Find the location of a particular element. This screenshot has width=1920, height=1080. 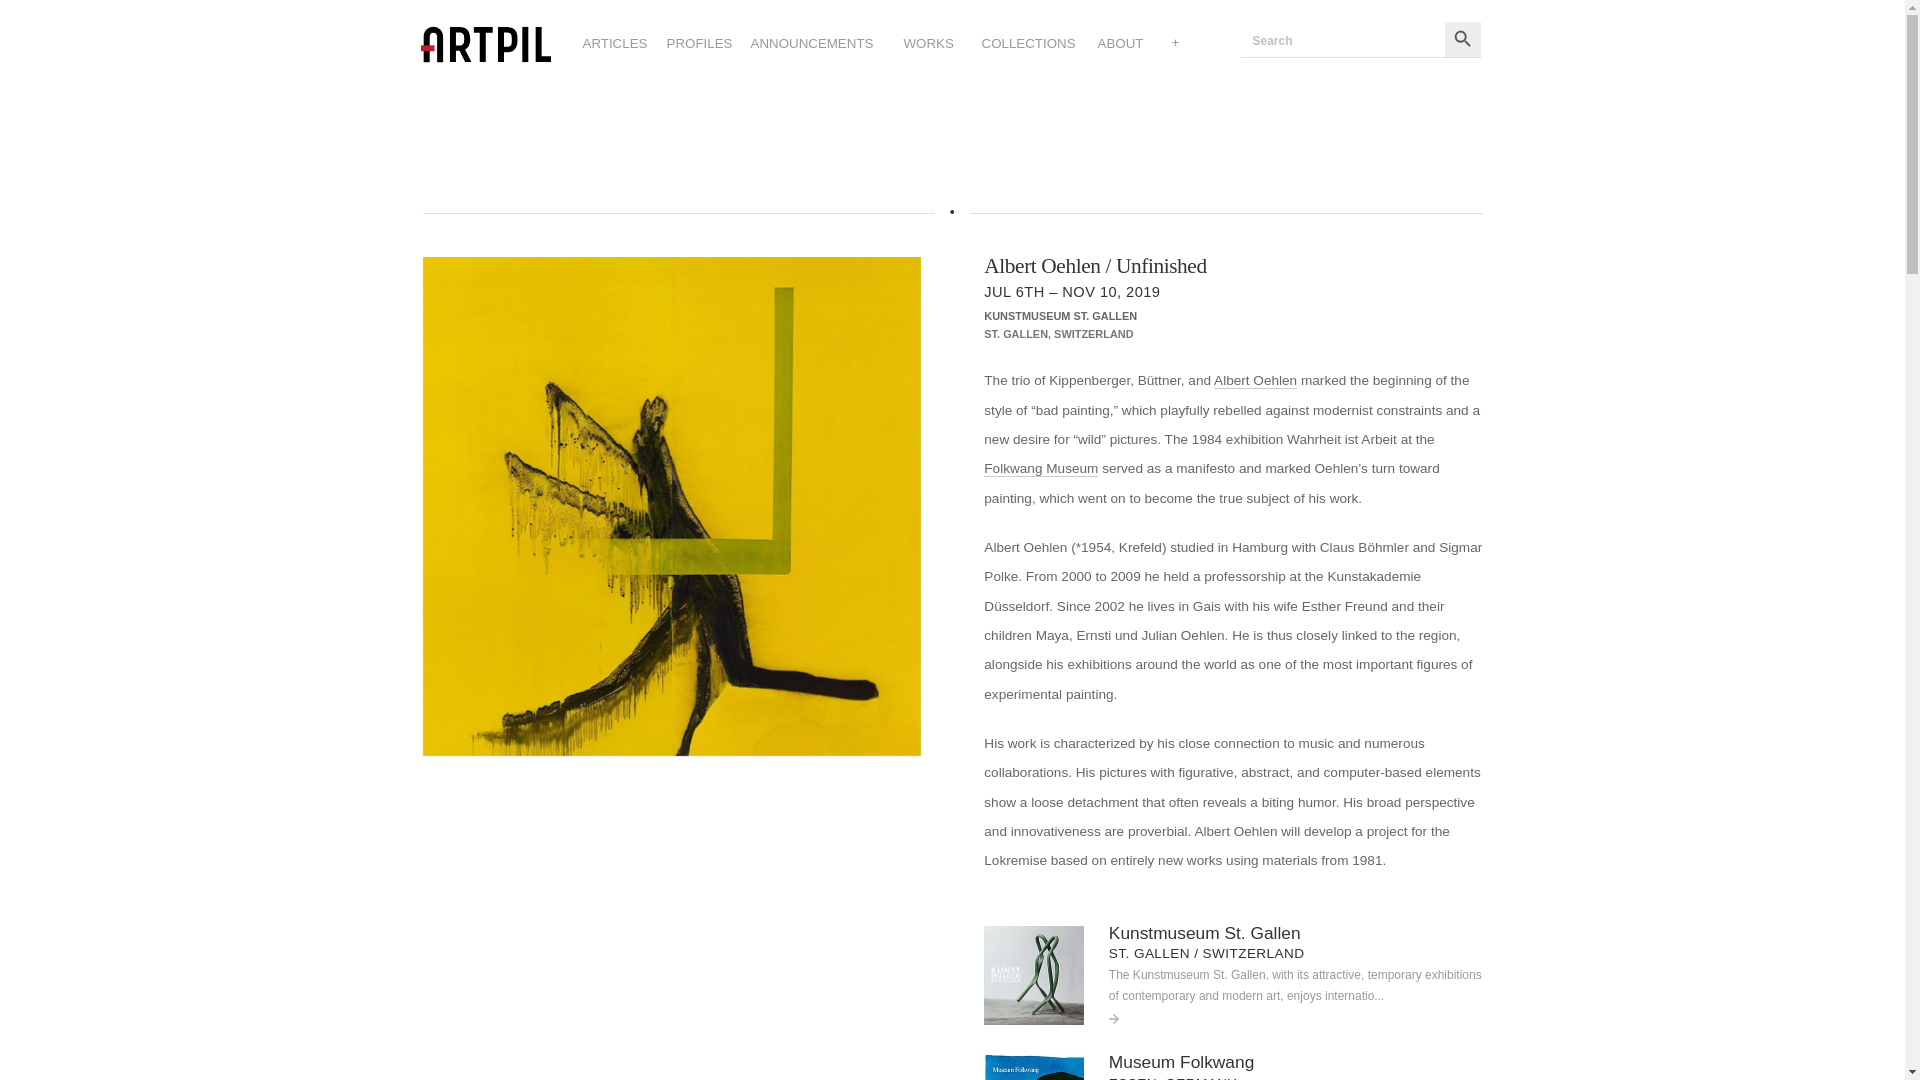

COLLECTIONS is located at coordinates (1028, 44).